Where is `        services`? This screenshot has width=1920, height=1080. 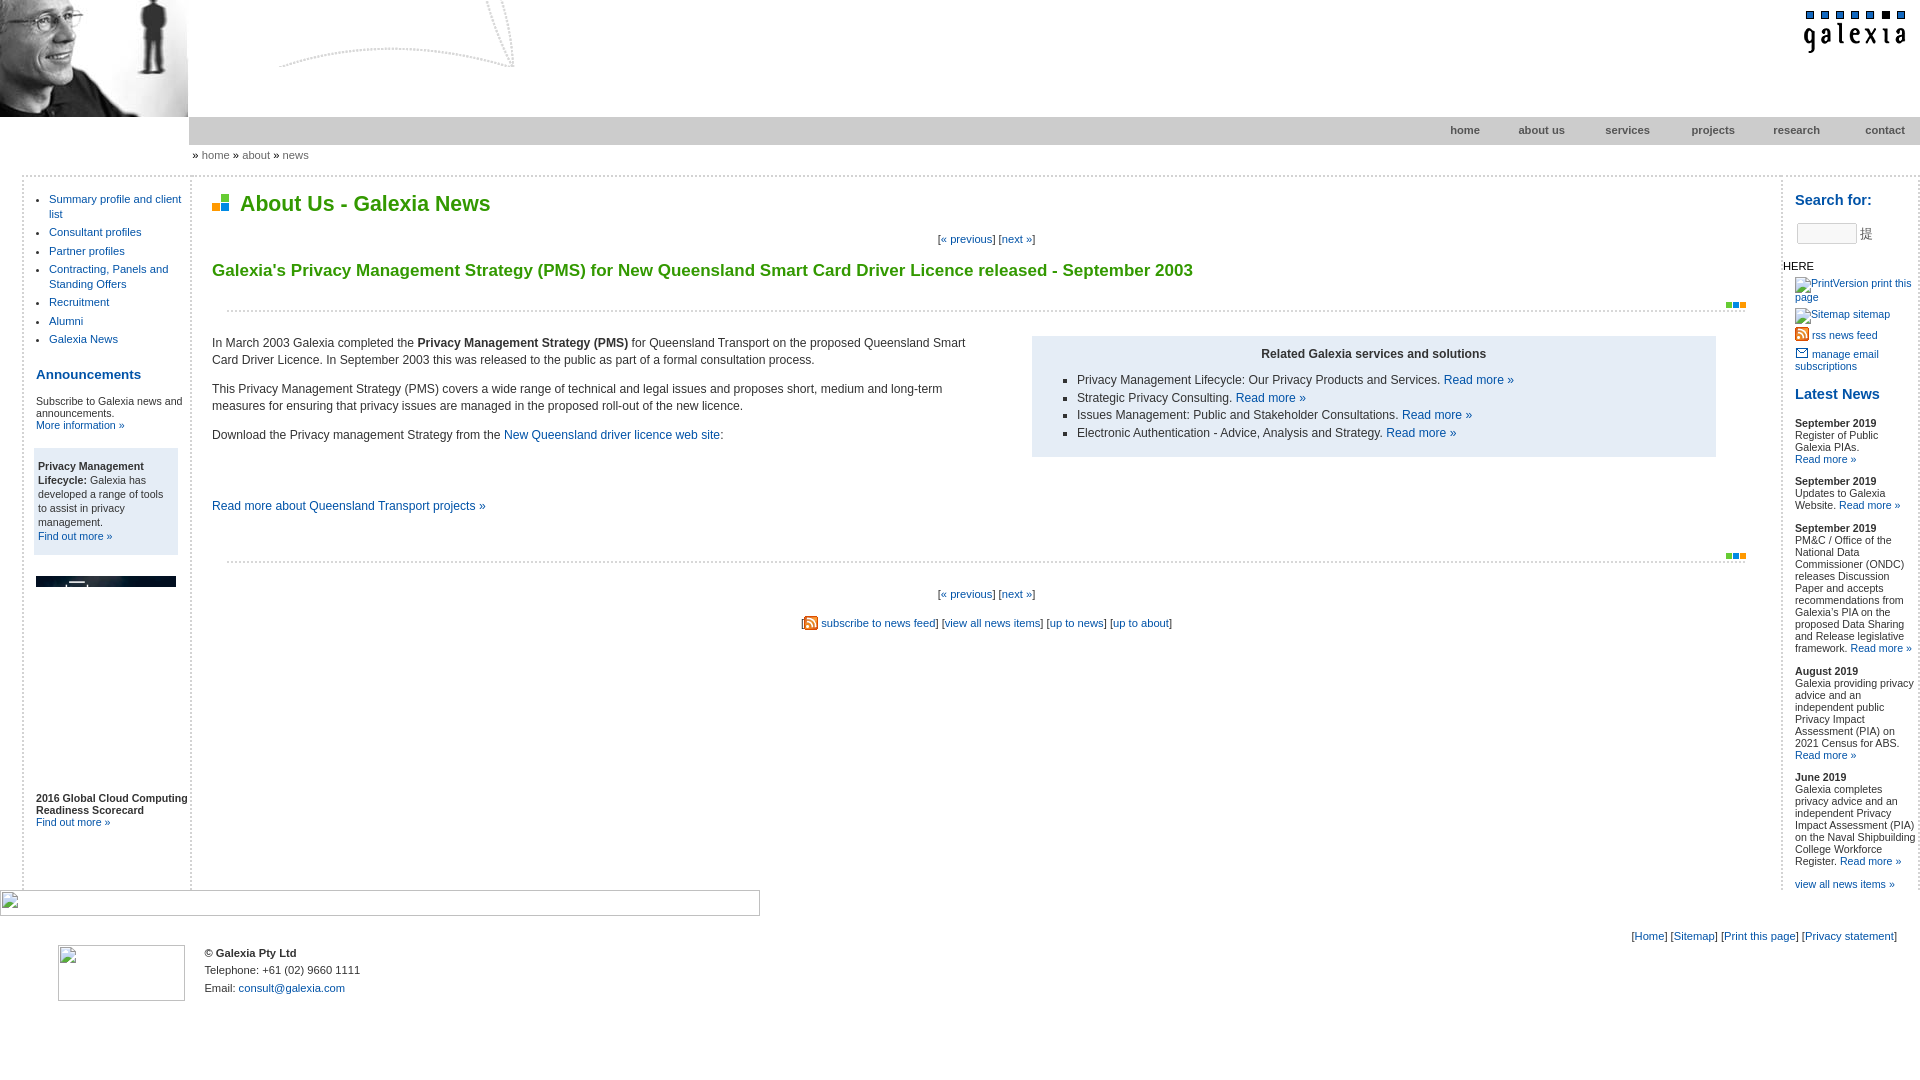         services is located at coordinates (1614, 130).